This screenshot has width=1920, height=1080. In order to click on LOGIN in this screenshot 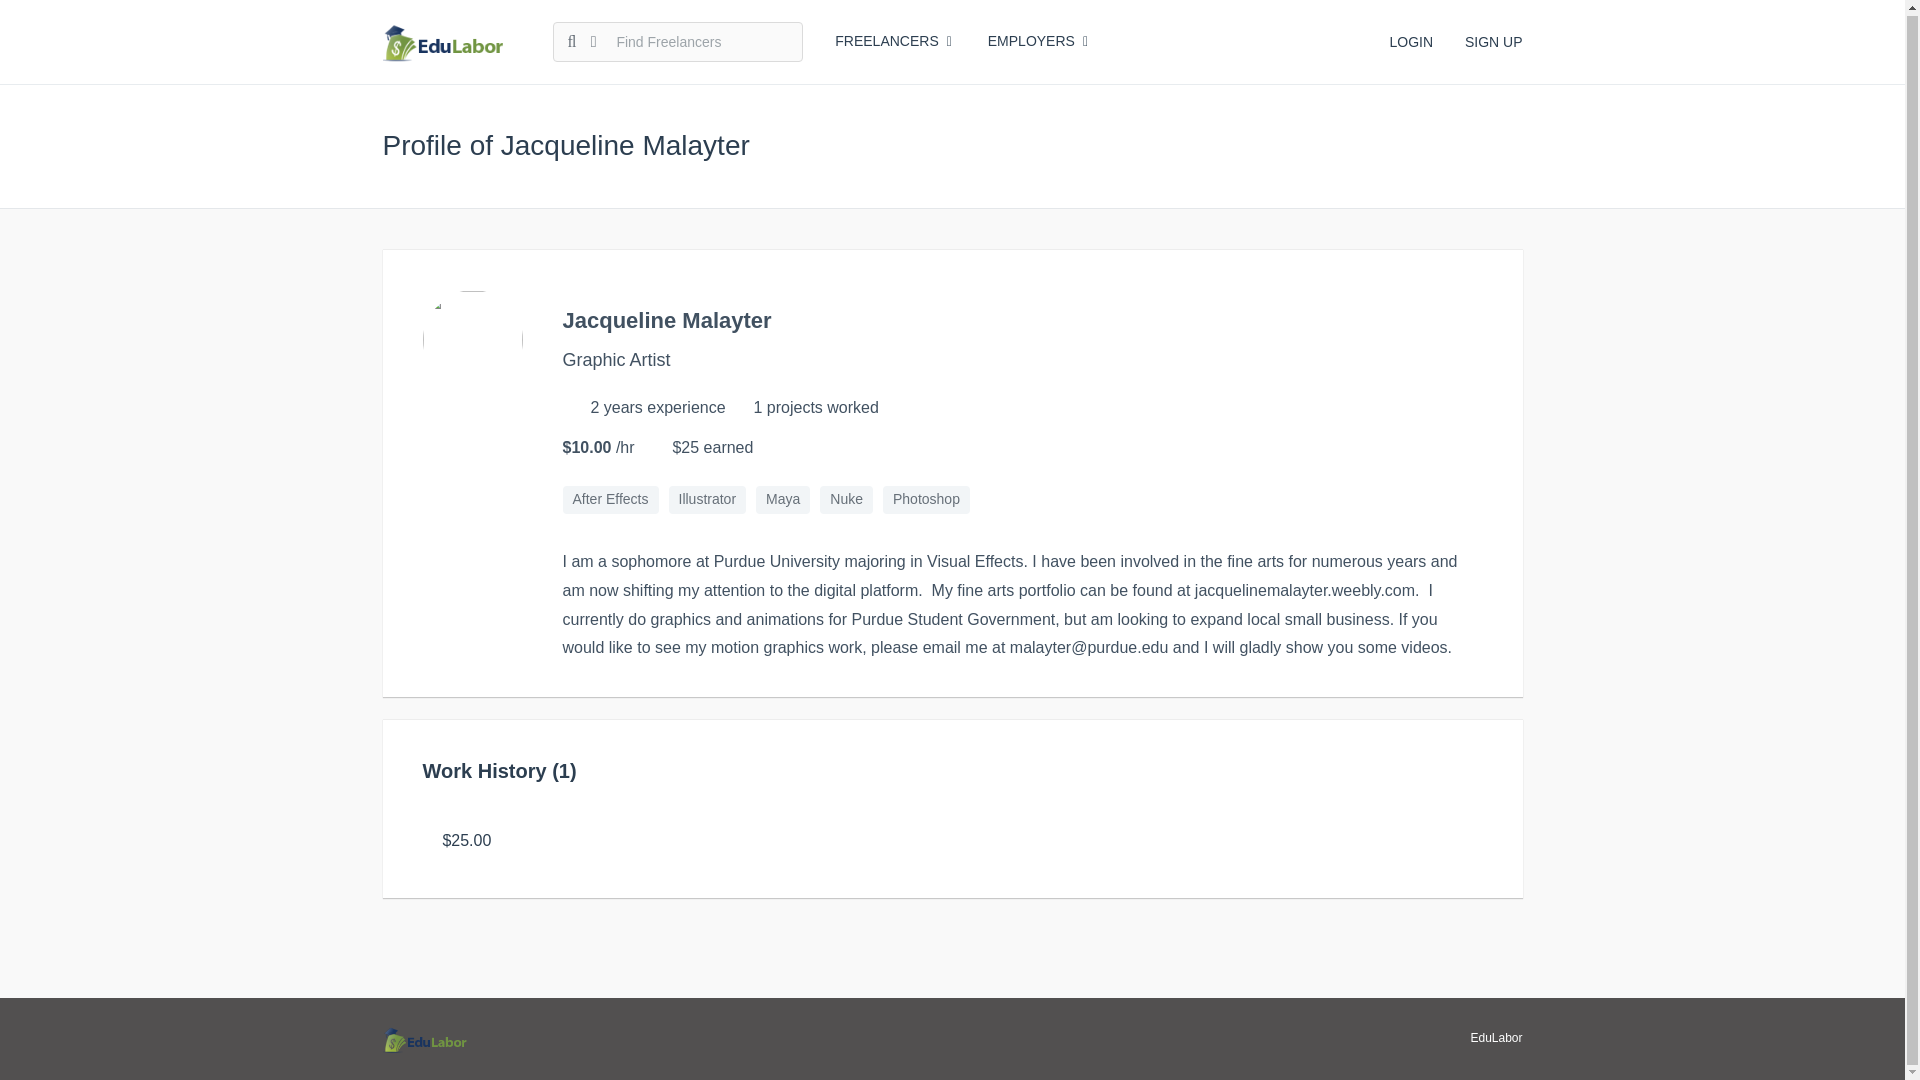, I will do `click(1410, 40)`.